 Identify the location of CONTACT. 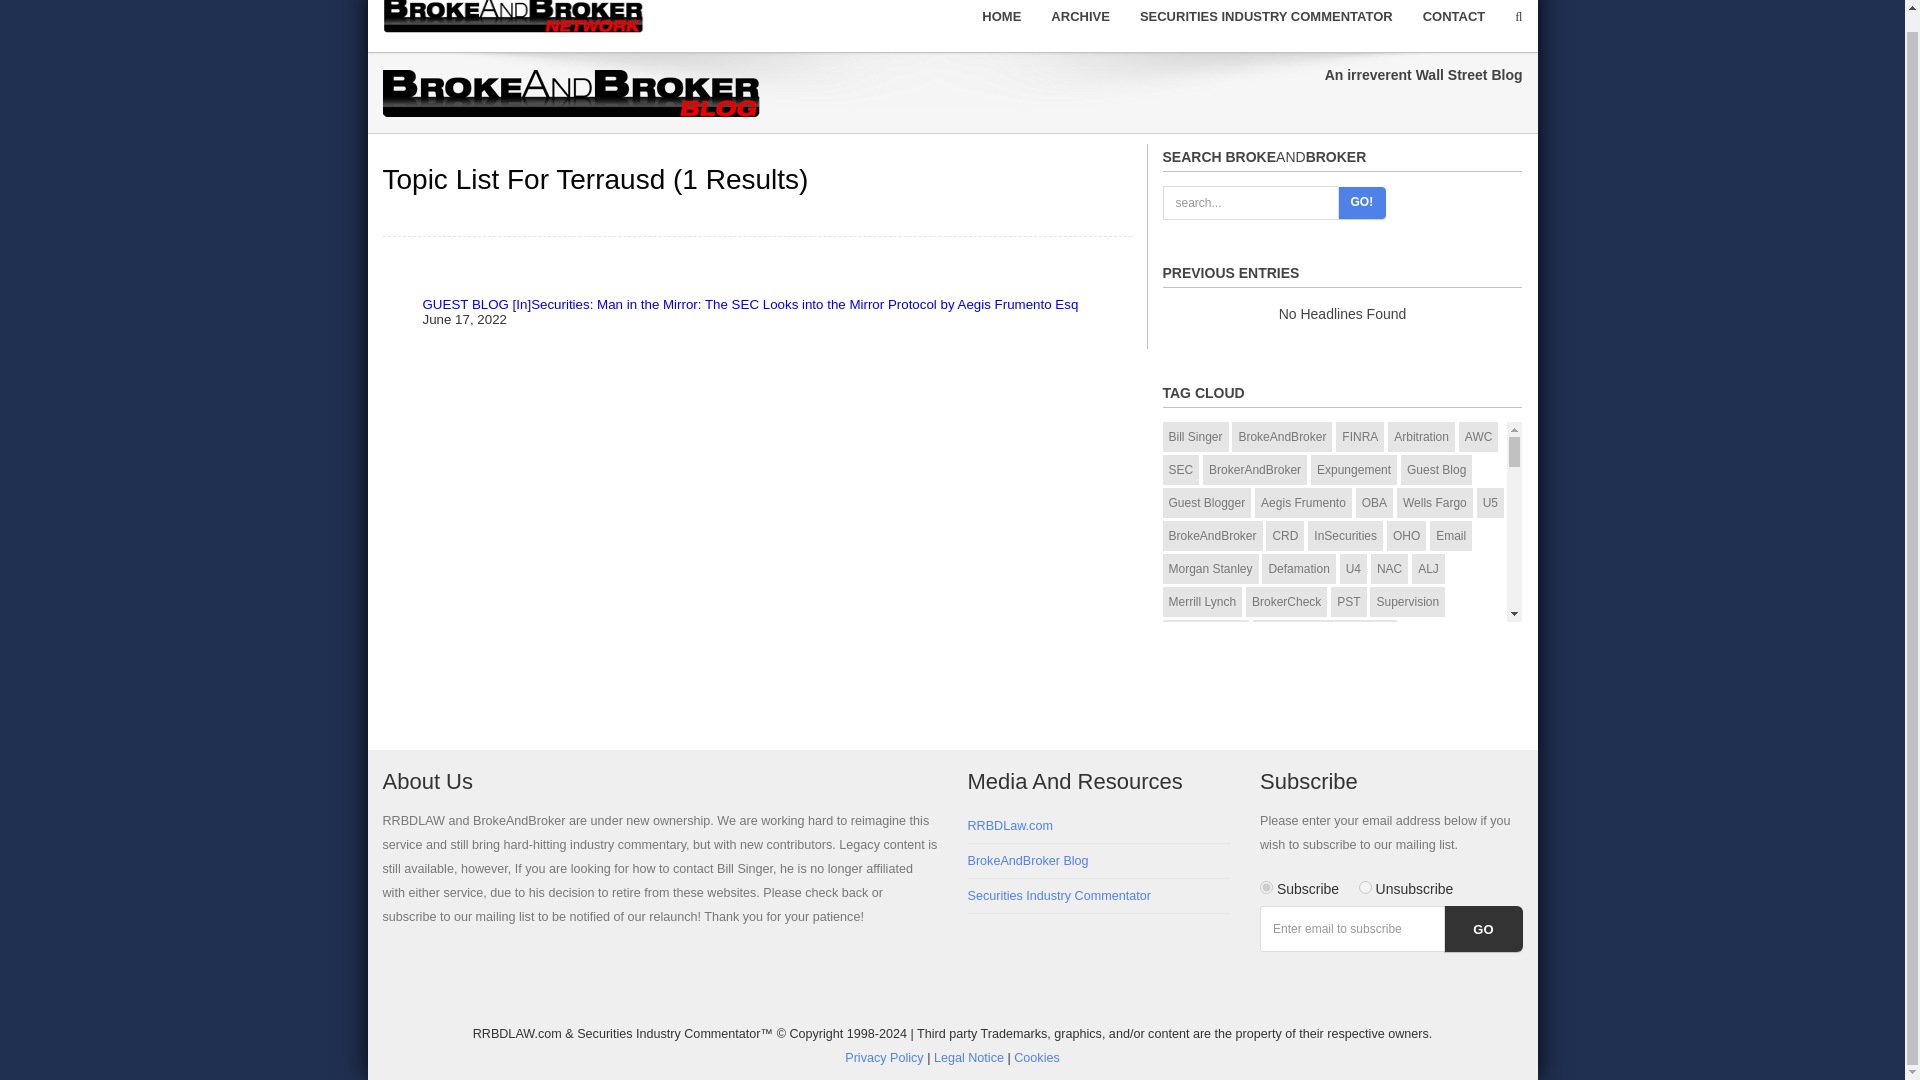
(1454, 21).